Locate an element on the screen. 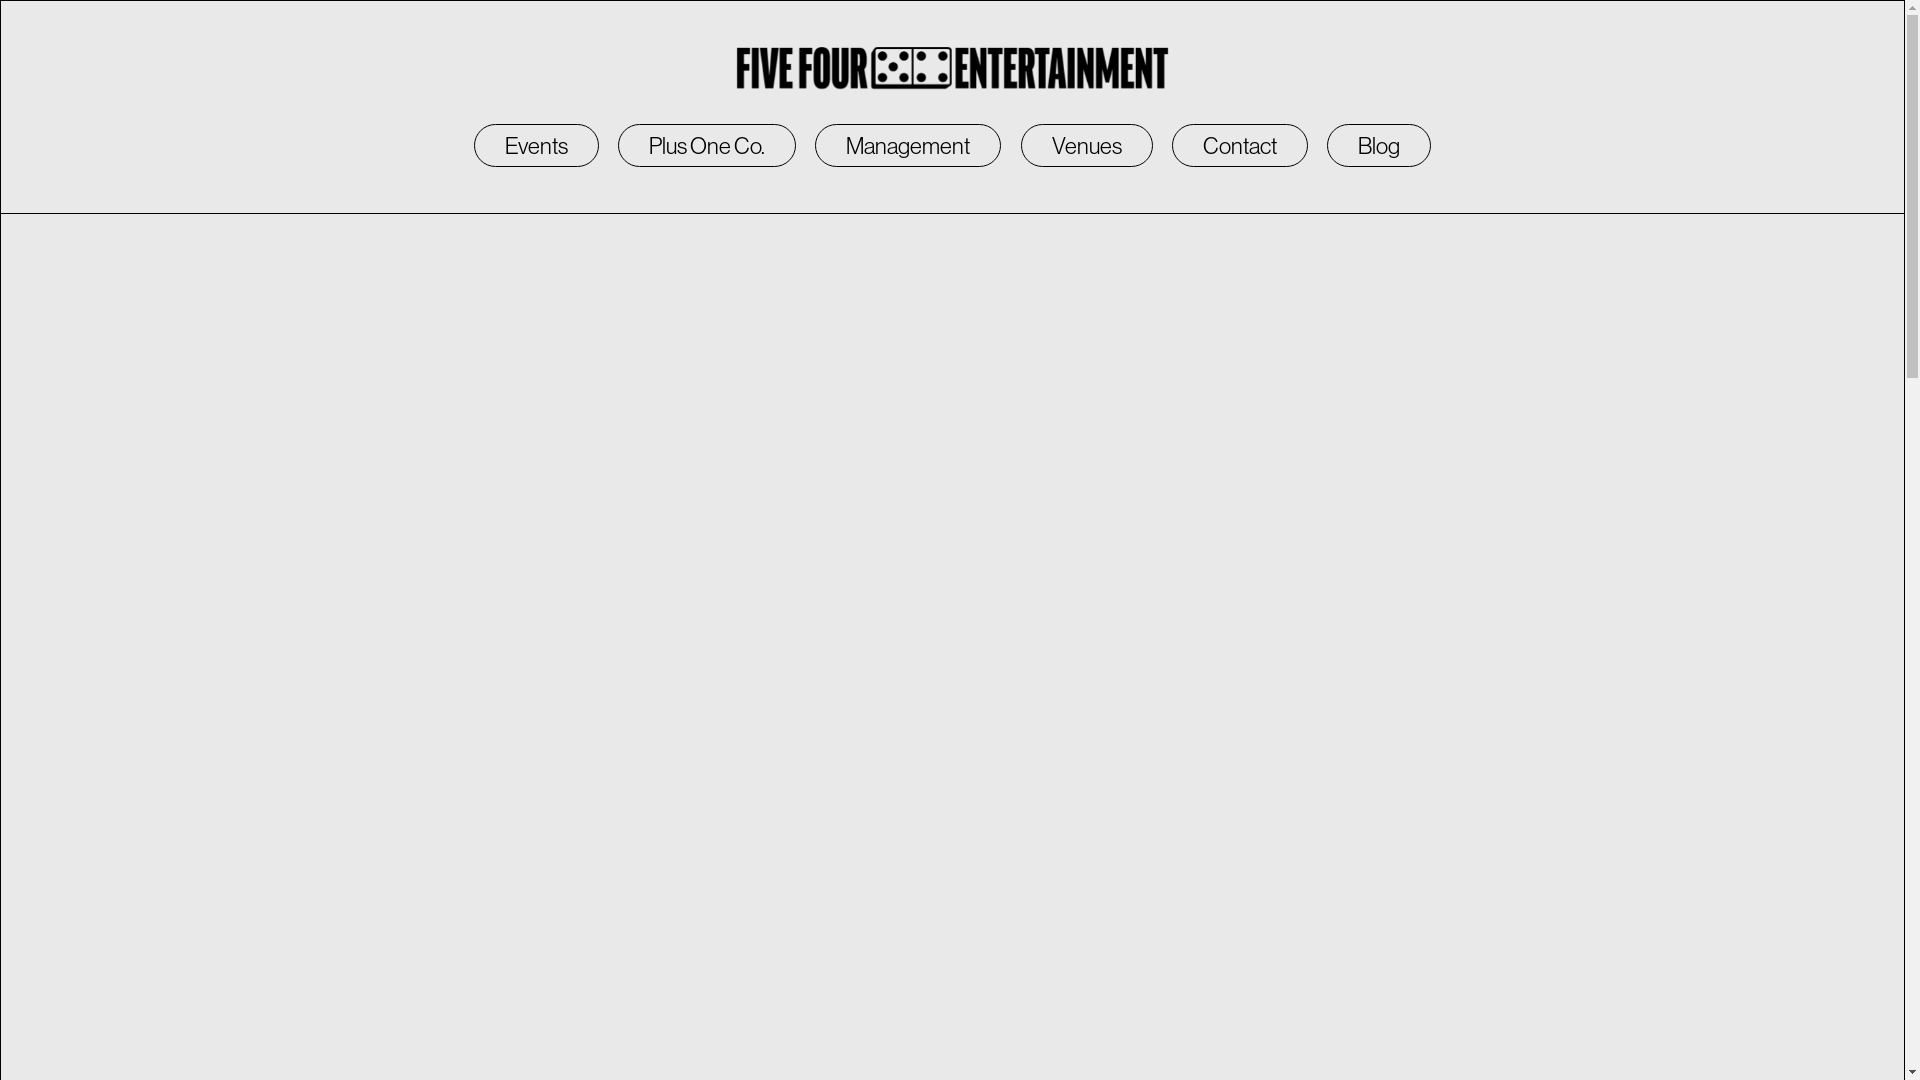 The image size is (1920, 1080). Management is located at coordinates (908, 146).